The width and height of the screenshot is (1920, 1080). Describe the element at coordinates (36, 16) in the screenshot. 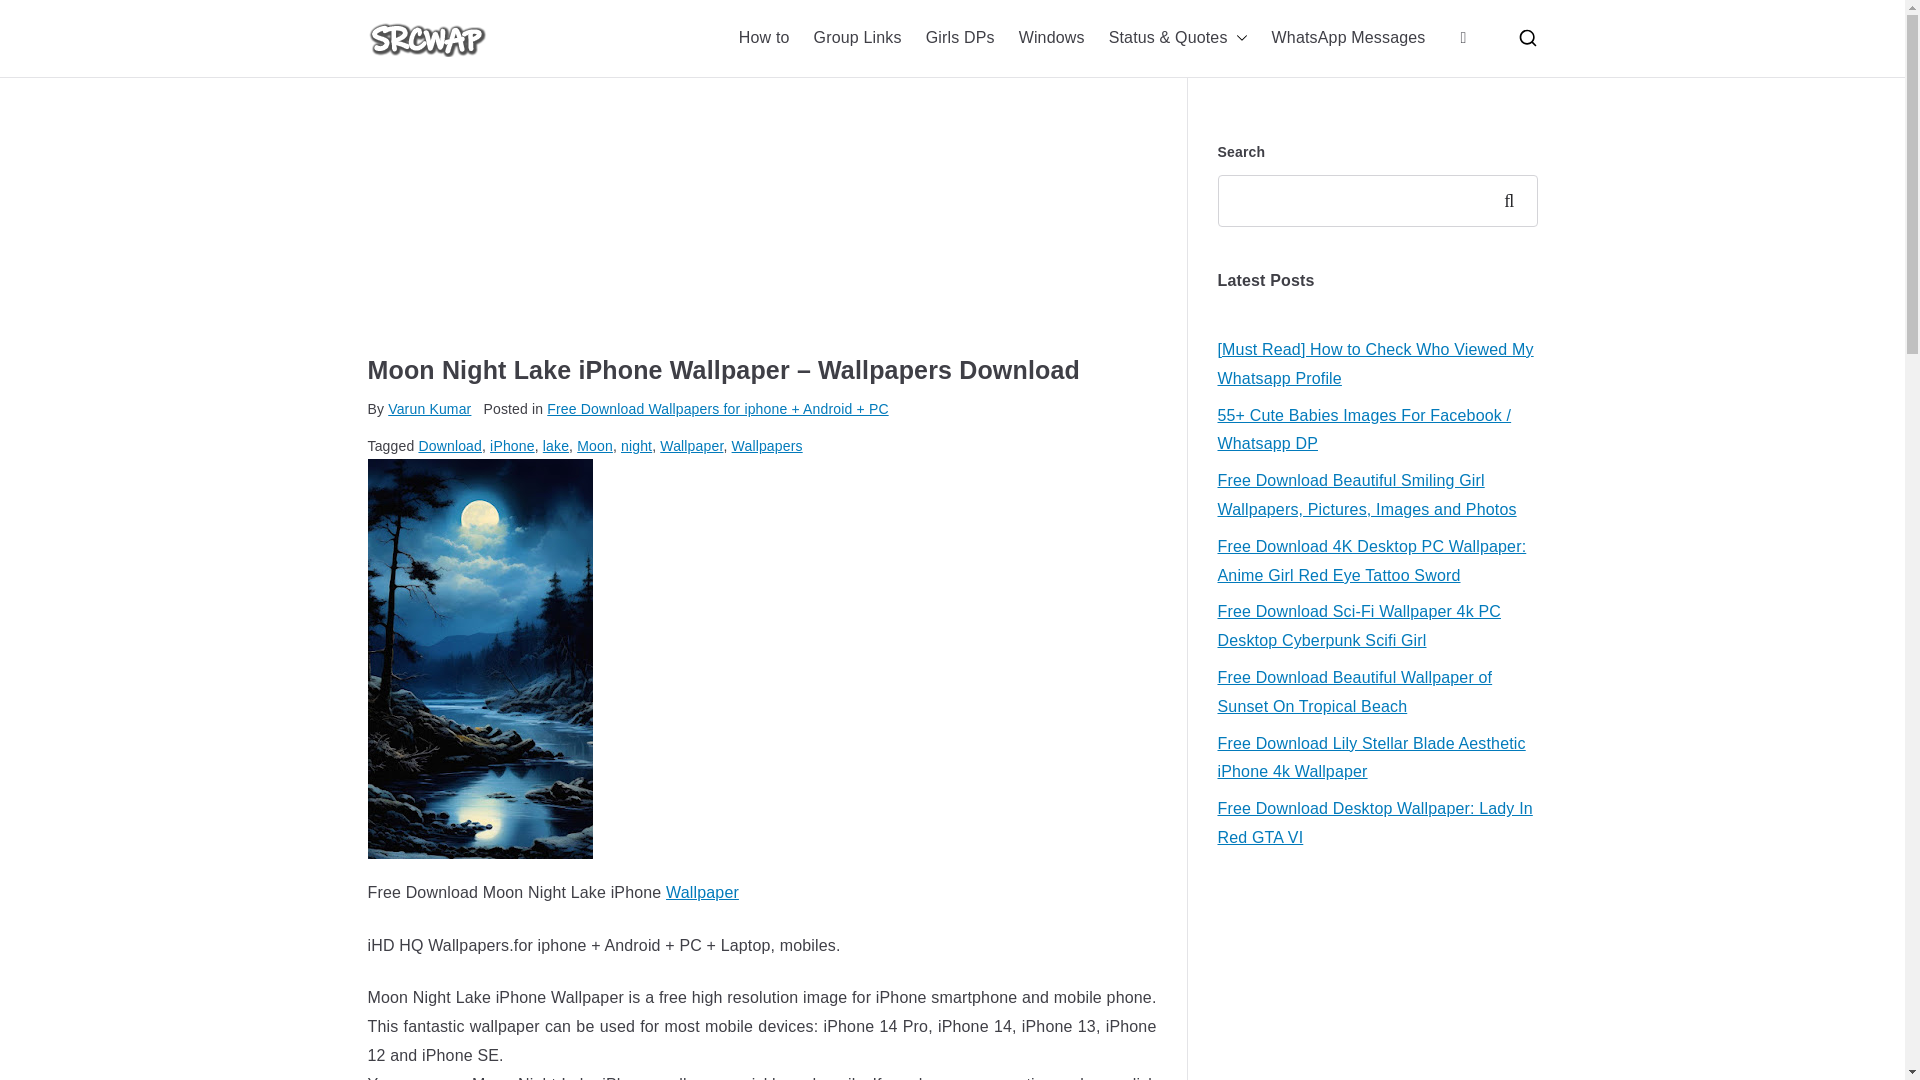

I see `Search` at that location.